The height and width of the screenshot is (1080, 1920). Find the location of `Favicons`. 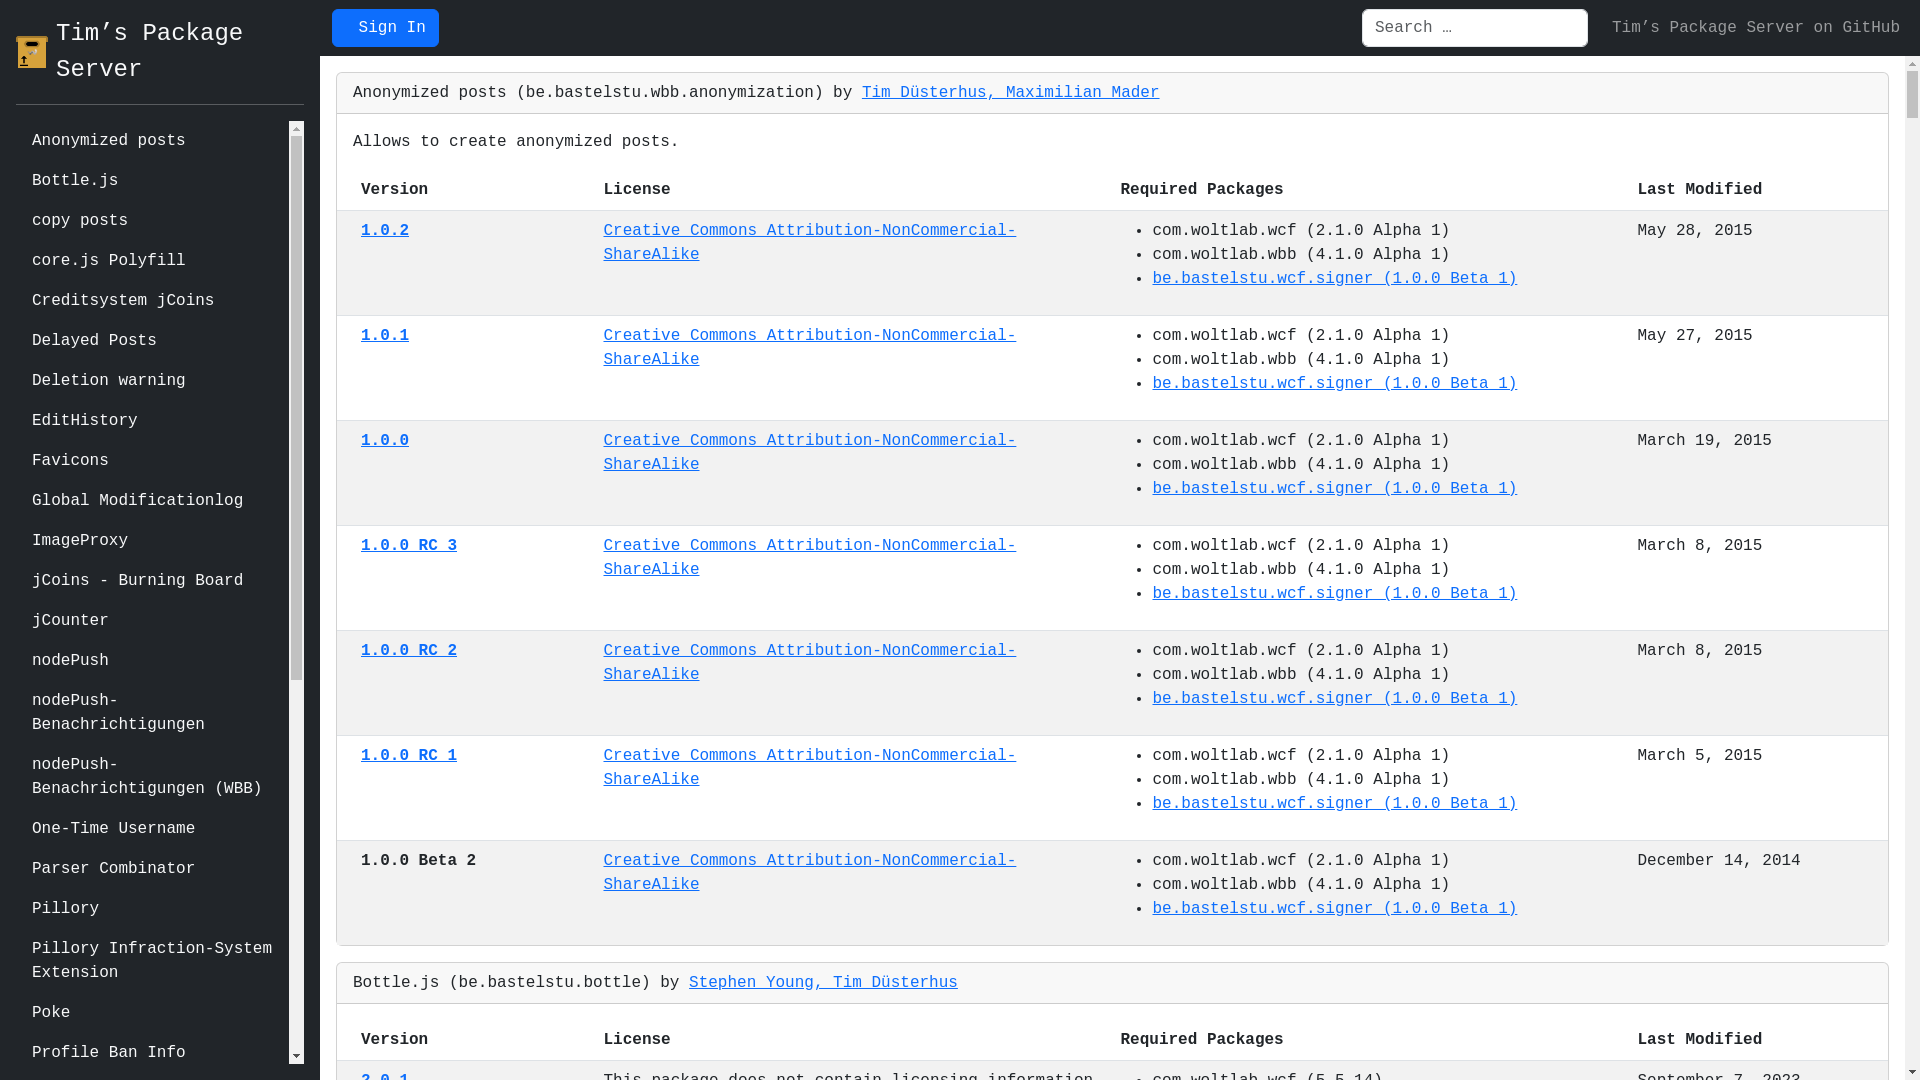

Favicons is located at coordinates (152, 461).